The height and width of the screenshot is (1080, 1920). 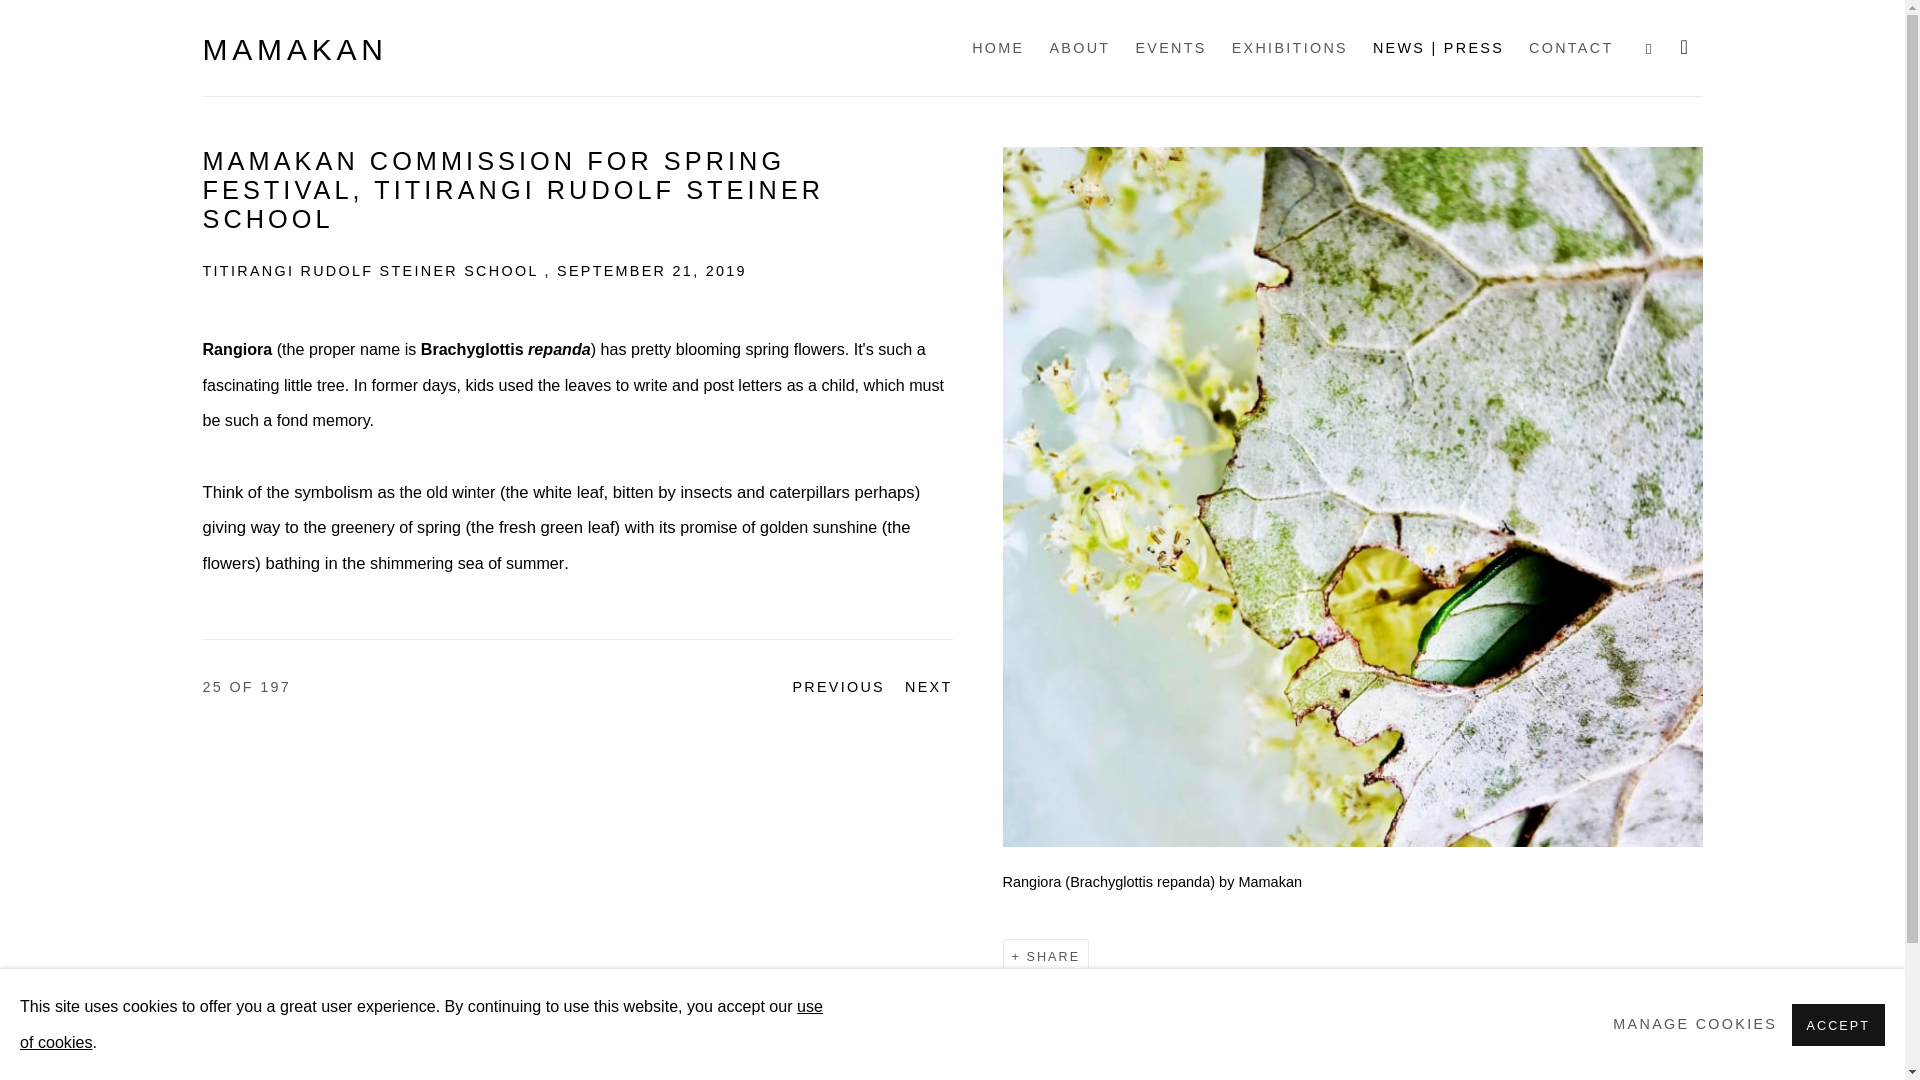 I want to click on MANAGE COOKIES, so click(x=1694, y=1024).